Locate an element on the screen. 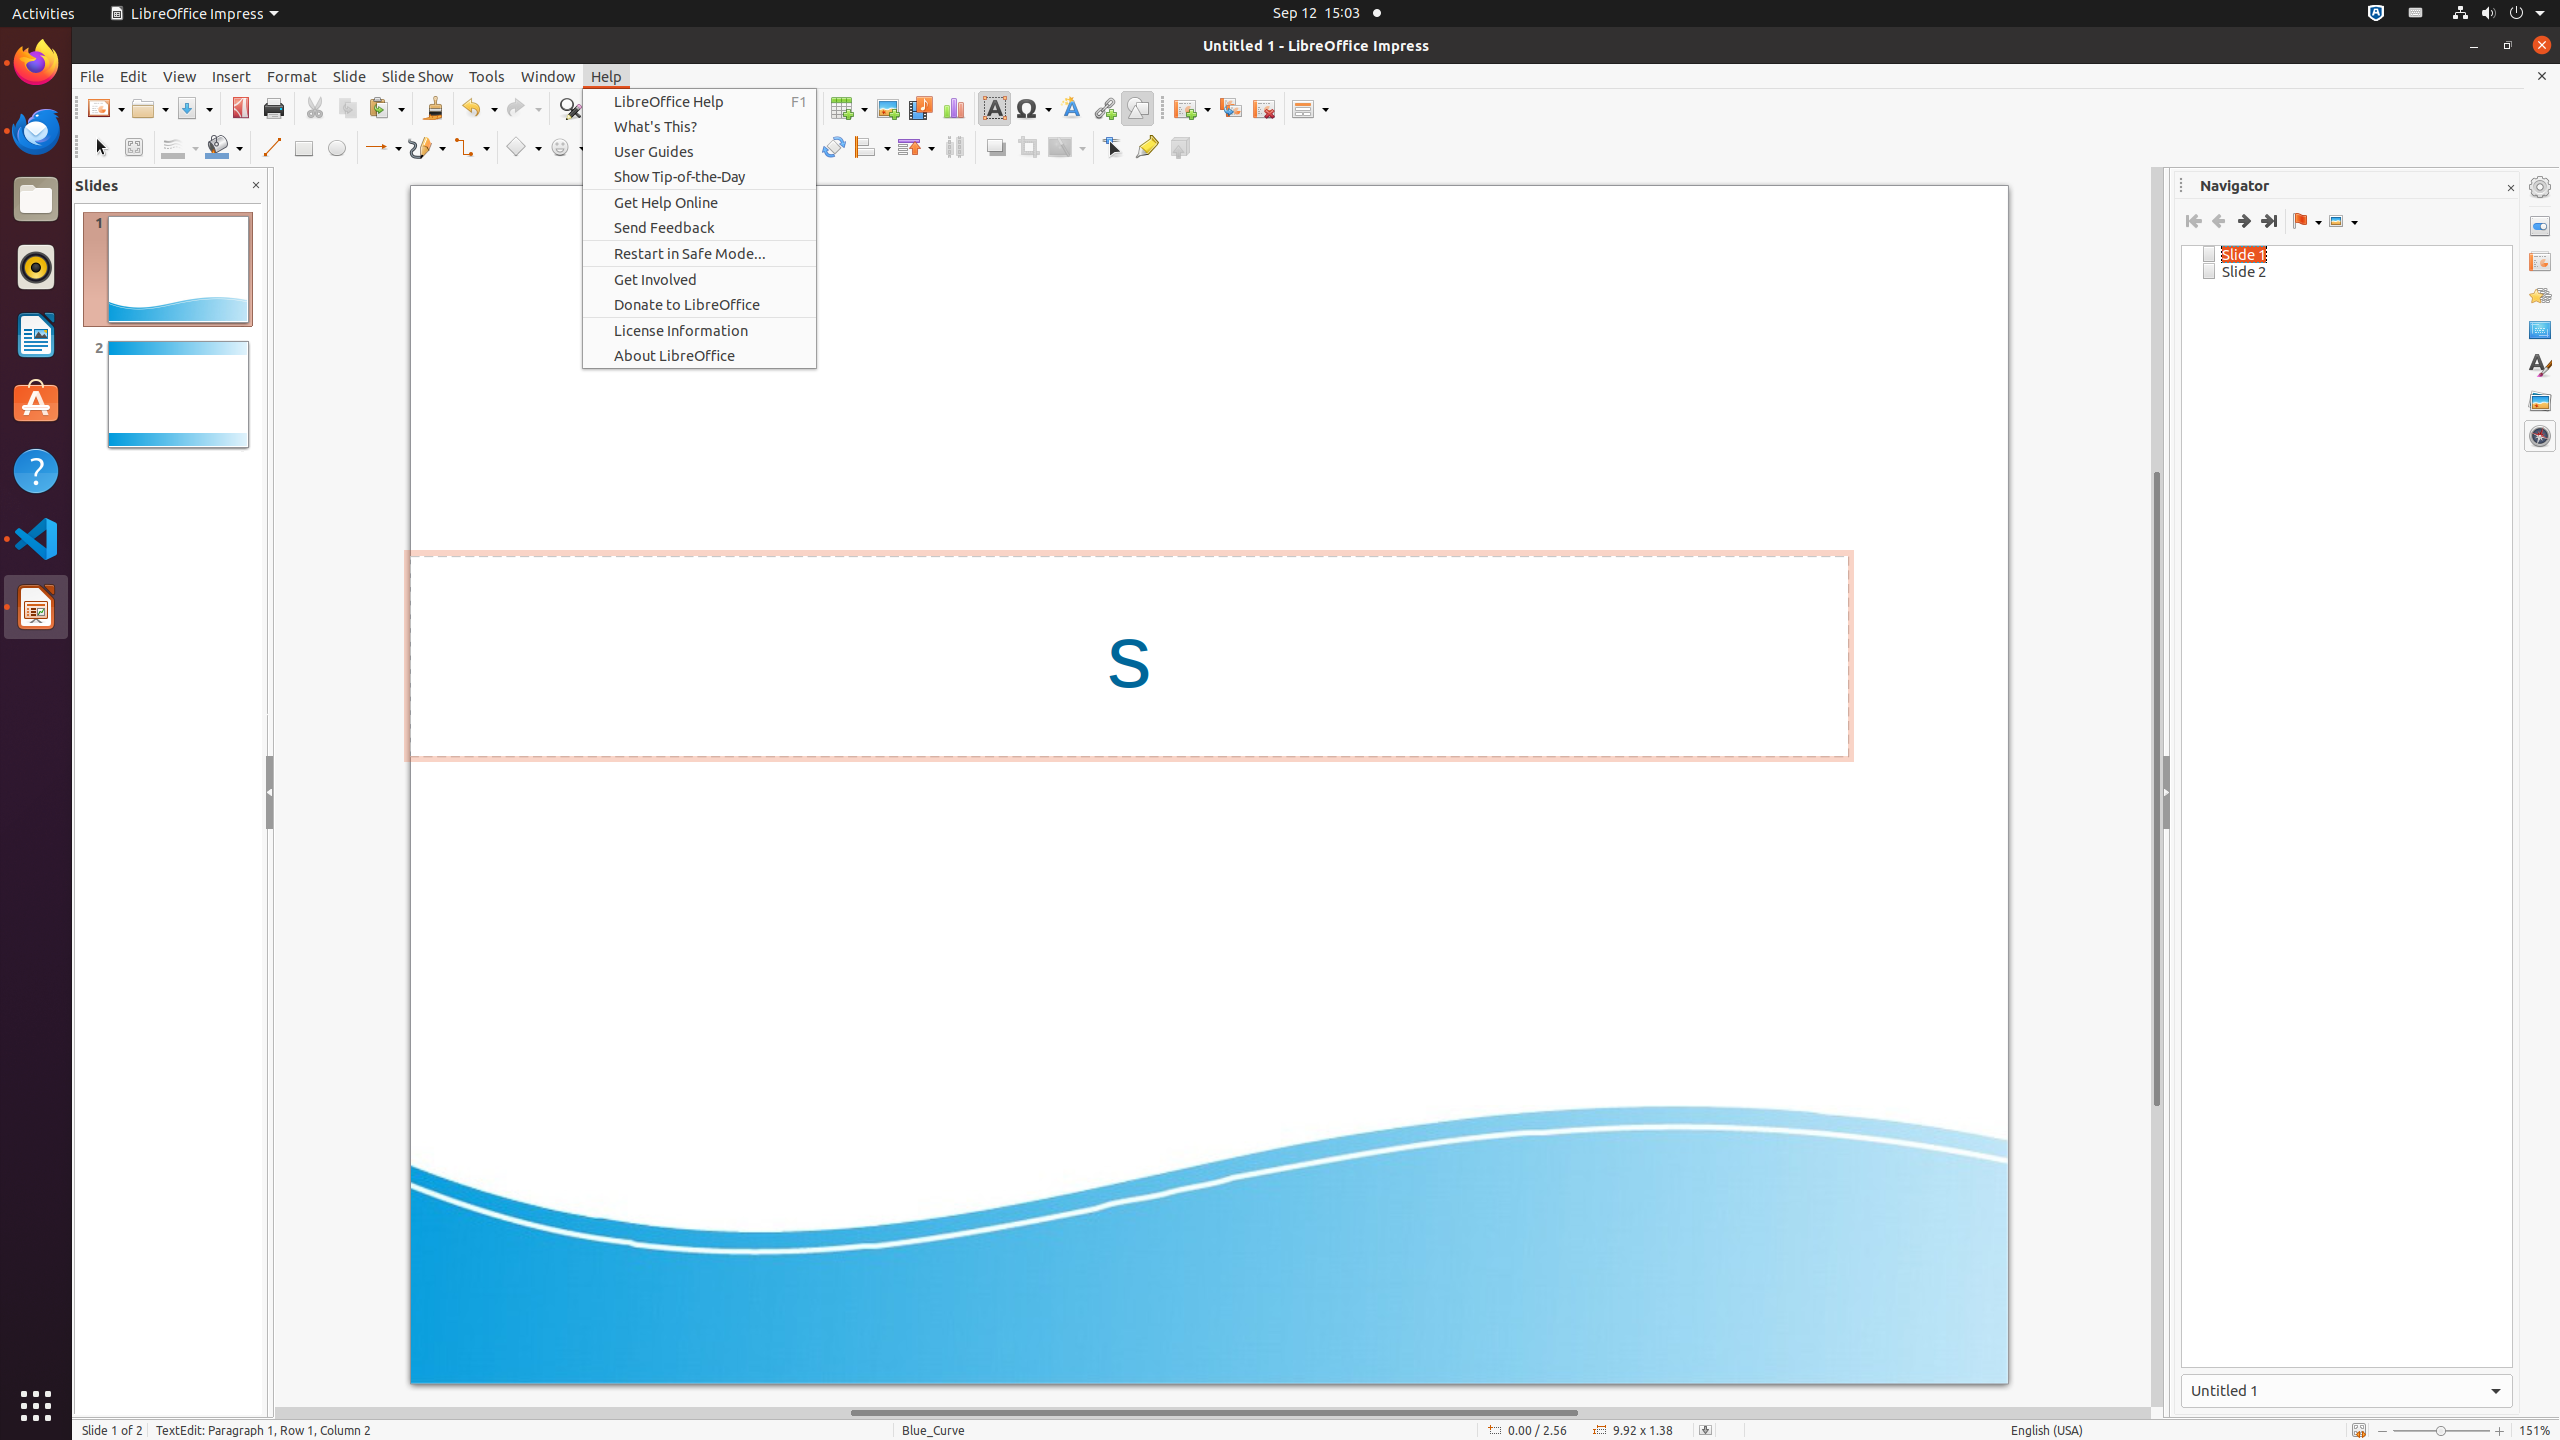  Styles is located at coordinates (2540, 366).